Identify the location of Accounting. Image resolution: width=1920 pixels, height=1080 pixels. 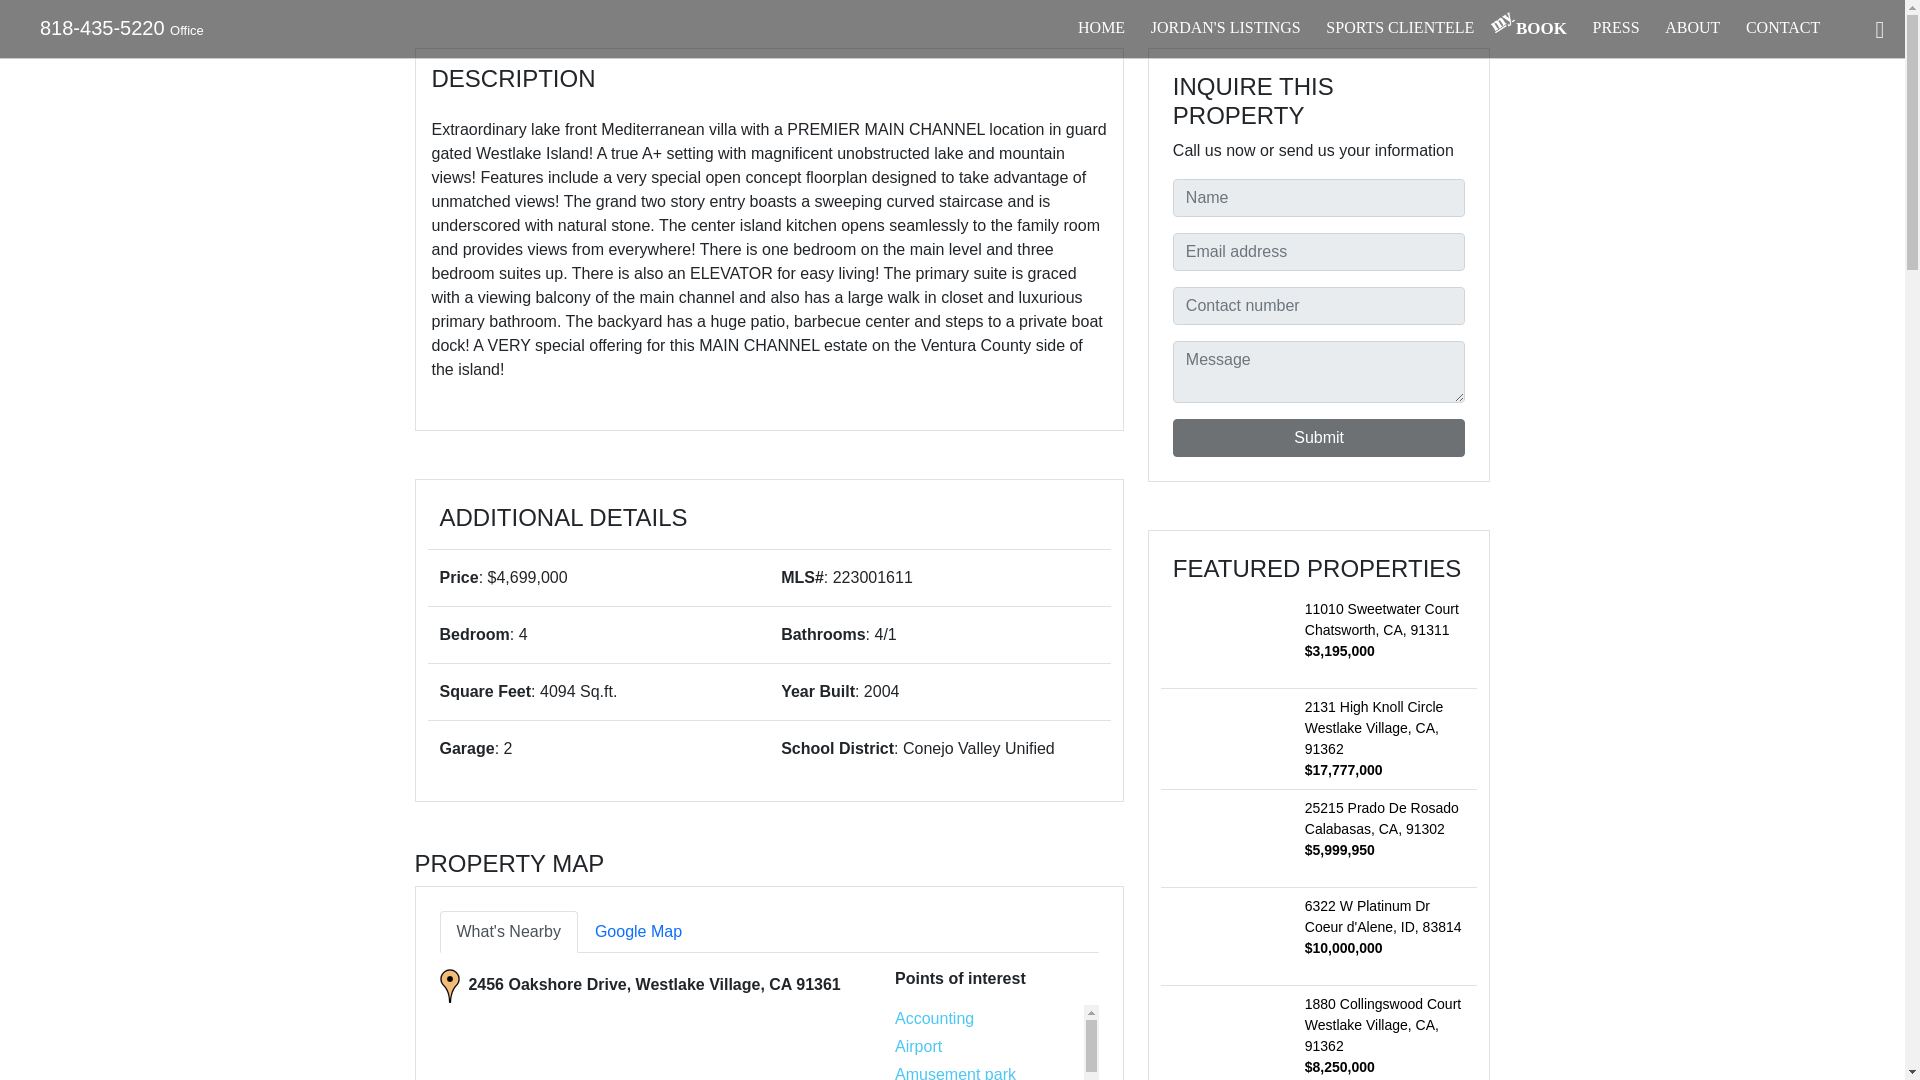
(934, 1018).